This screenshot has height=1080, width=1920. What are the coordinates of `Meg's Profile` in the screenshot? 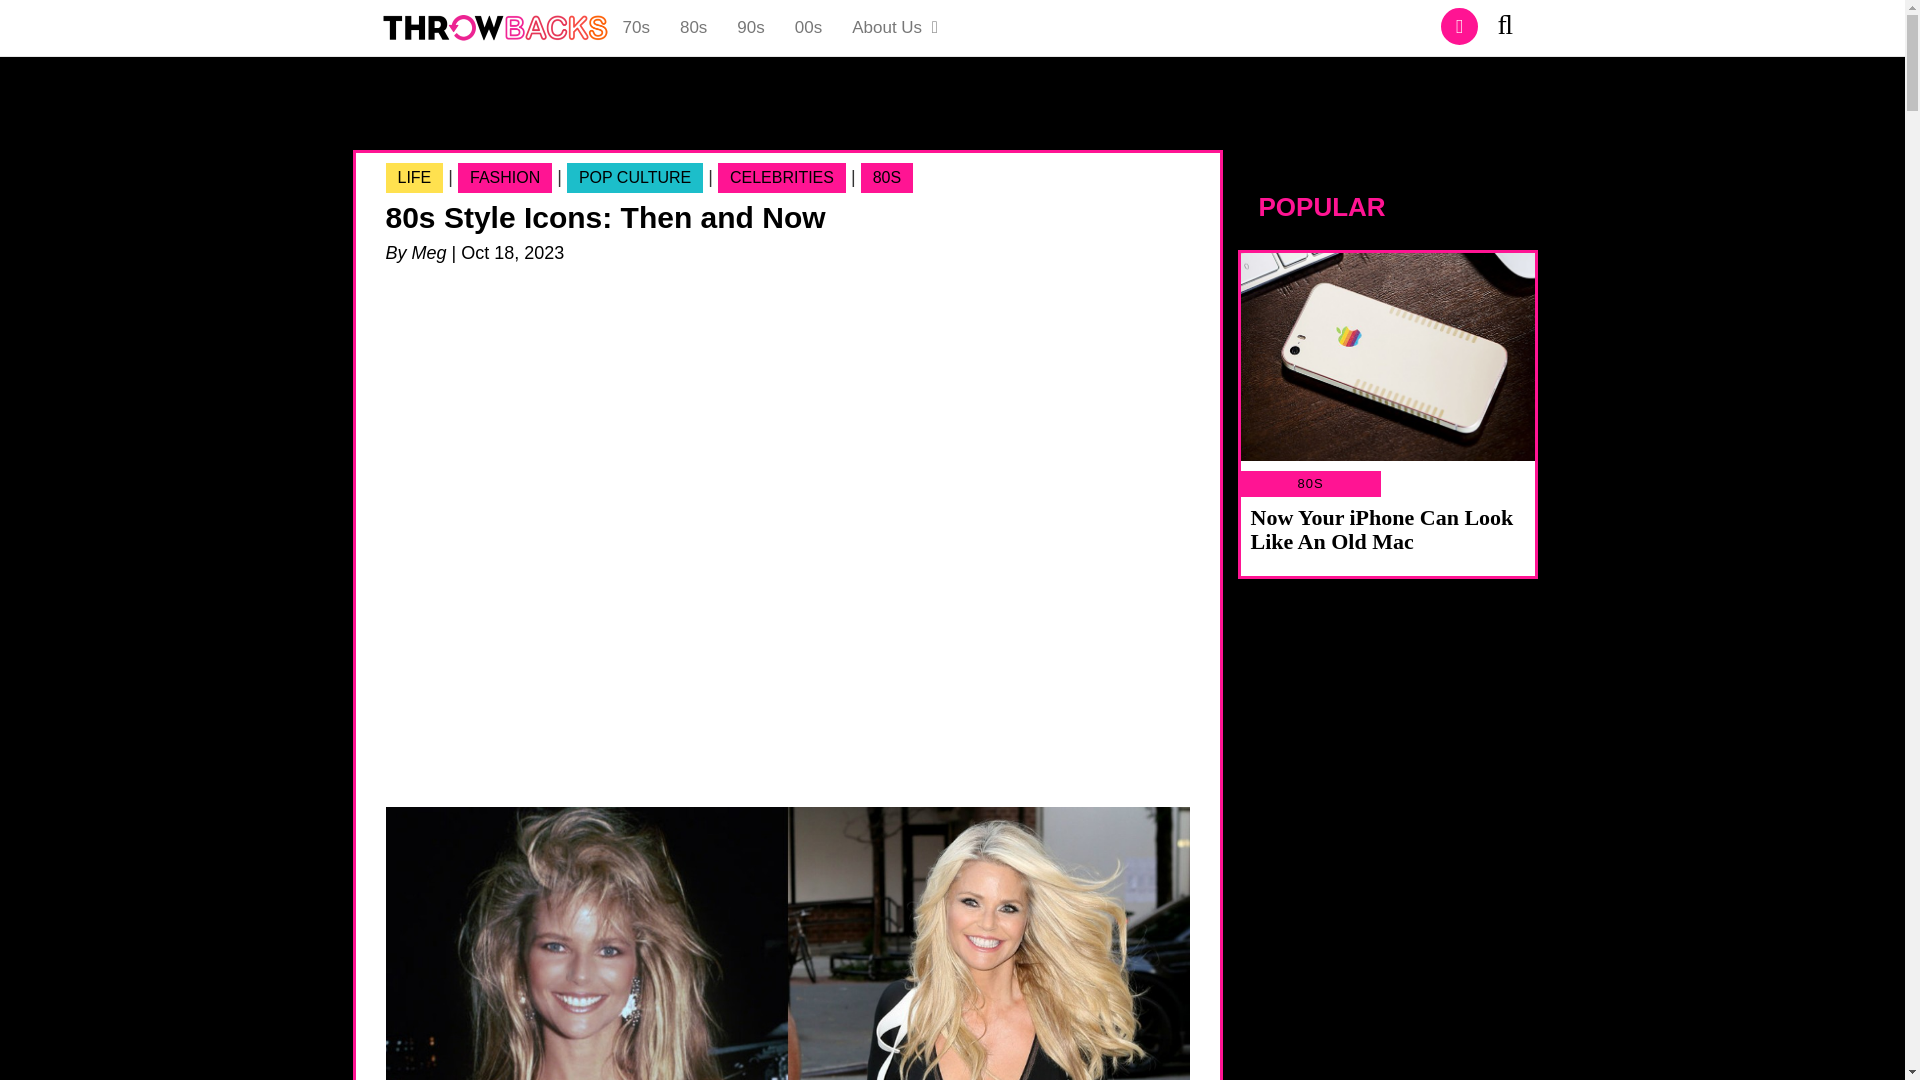 It's located at (430, 253).